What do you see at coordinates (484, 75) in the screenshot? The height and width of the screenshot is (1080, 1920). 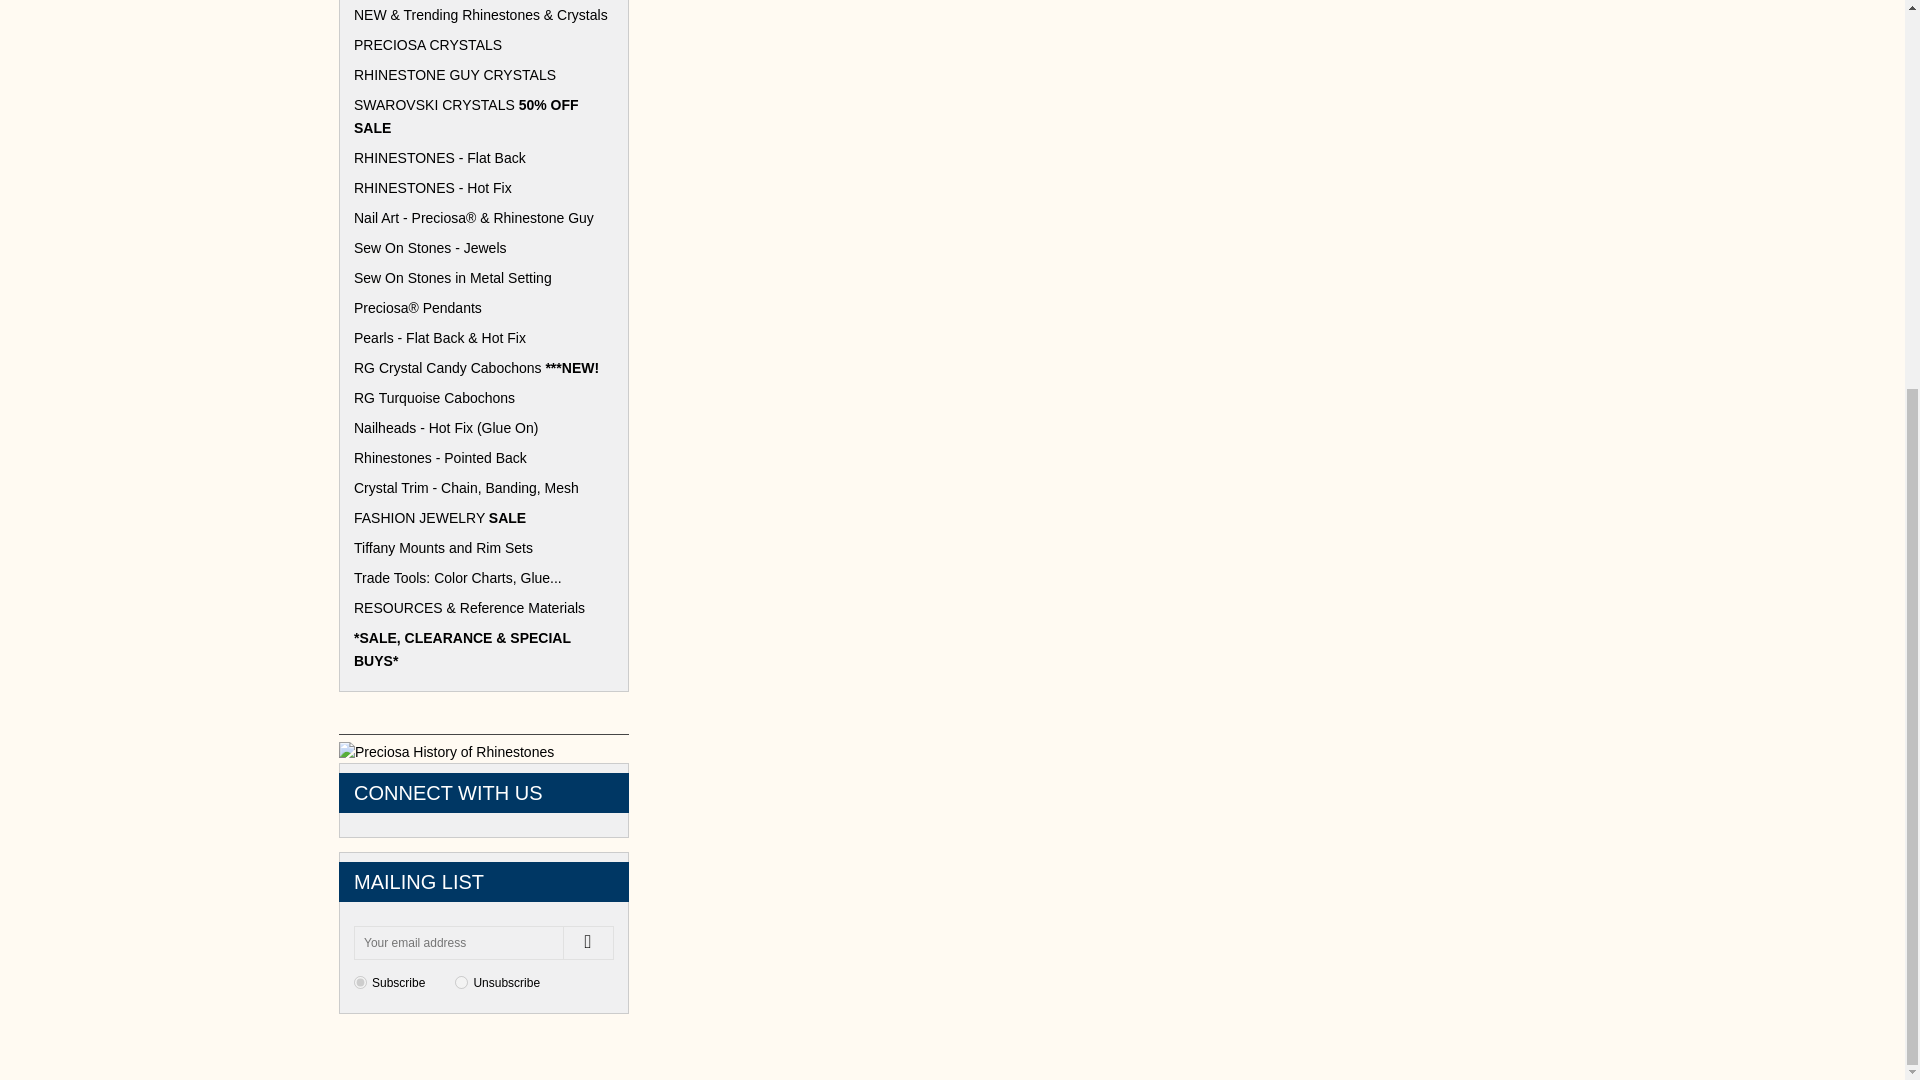 I see `RHINESTONE GUY CRYSTALS` at bounding box center [484, 75].